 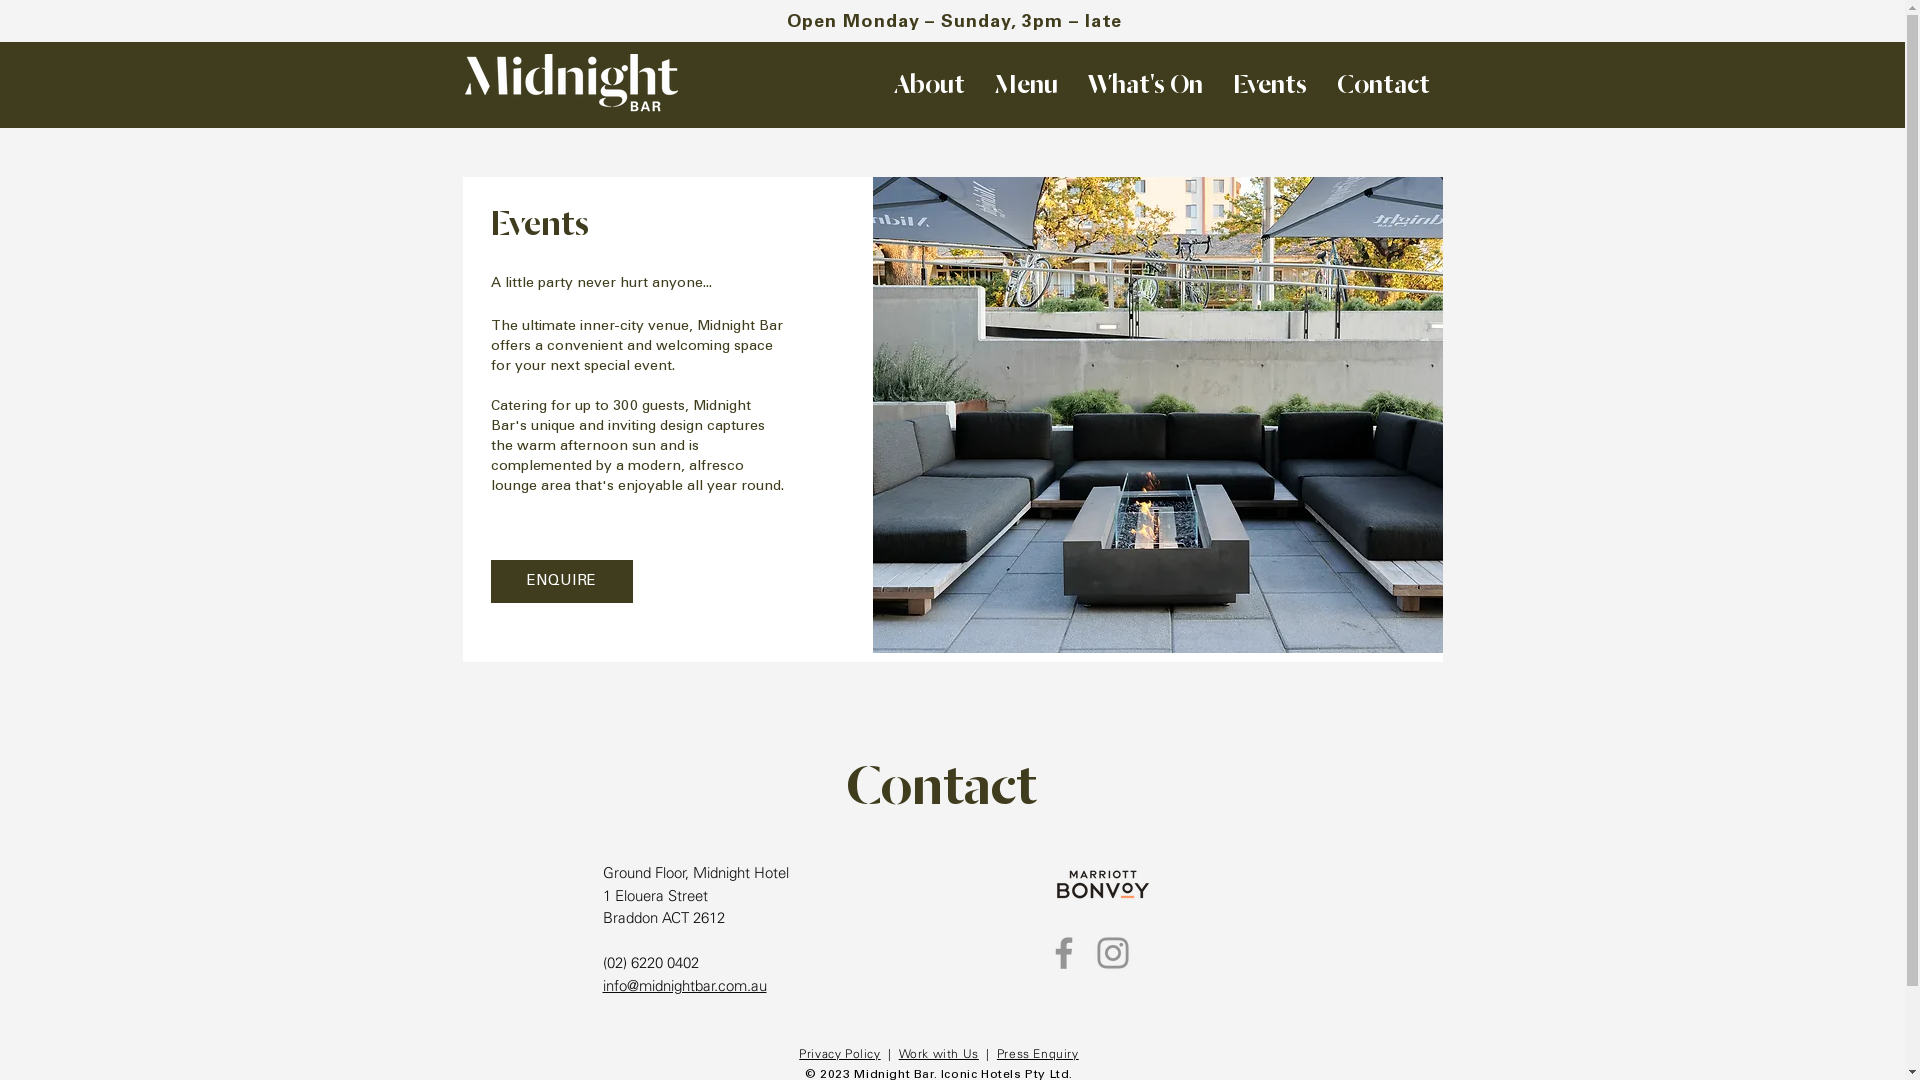 What do you see at coordinates (928, 84) in the screenshot?
I see `About` at bounding box center [928, 84].